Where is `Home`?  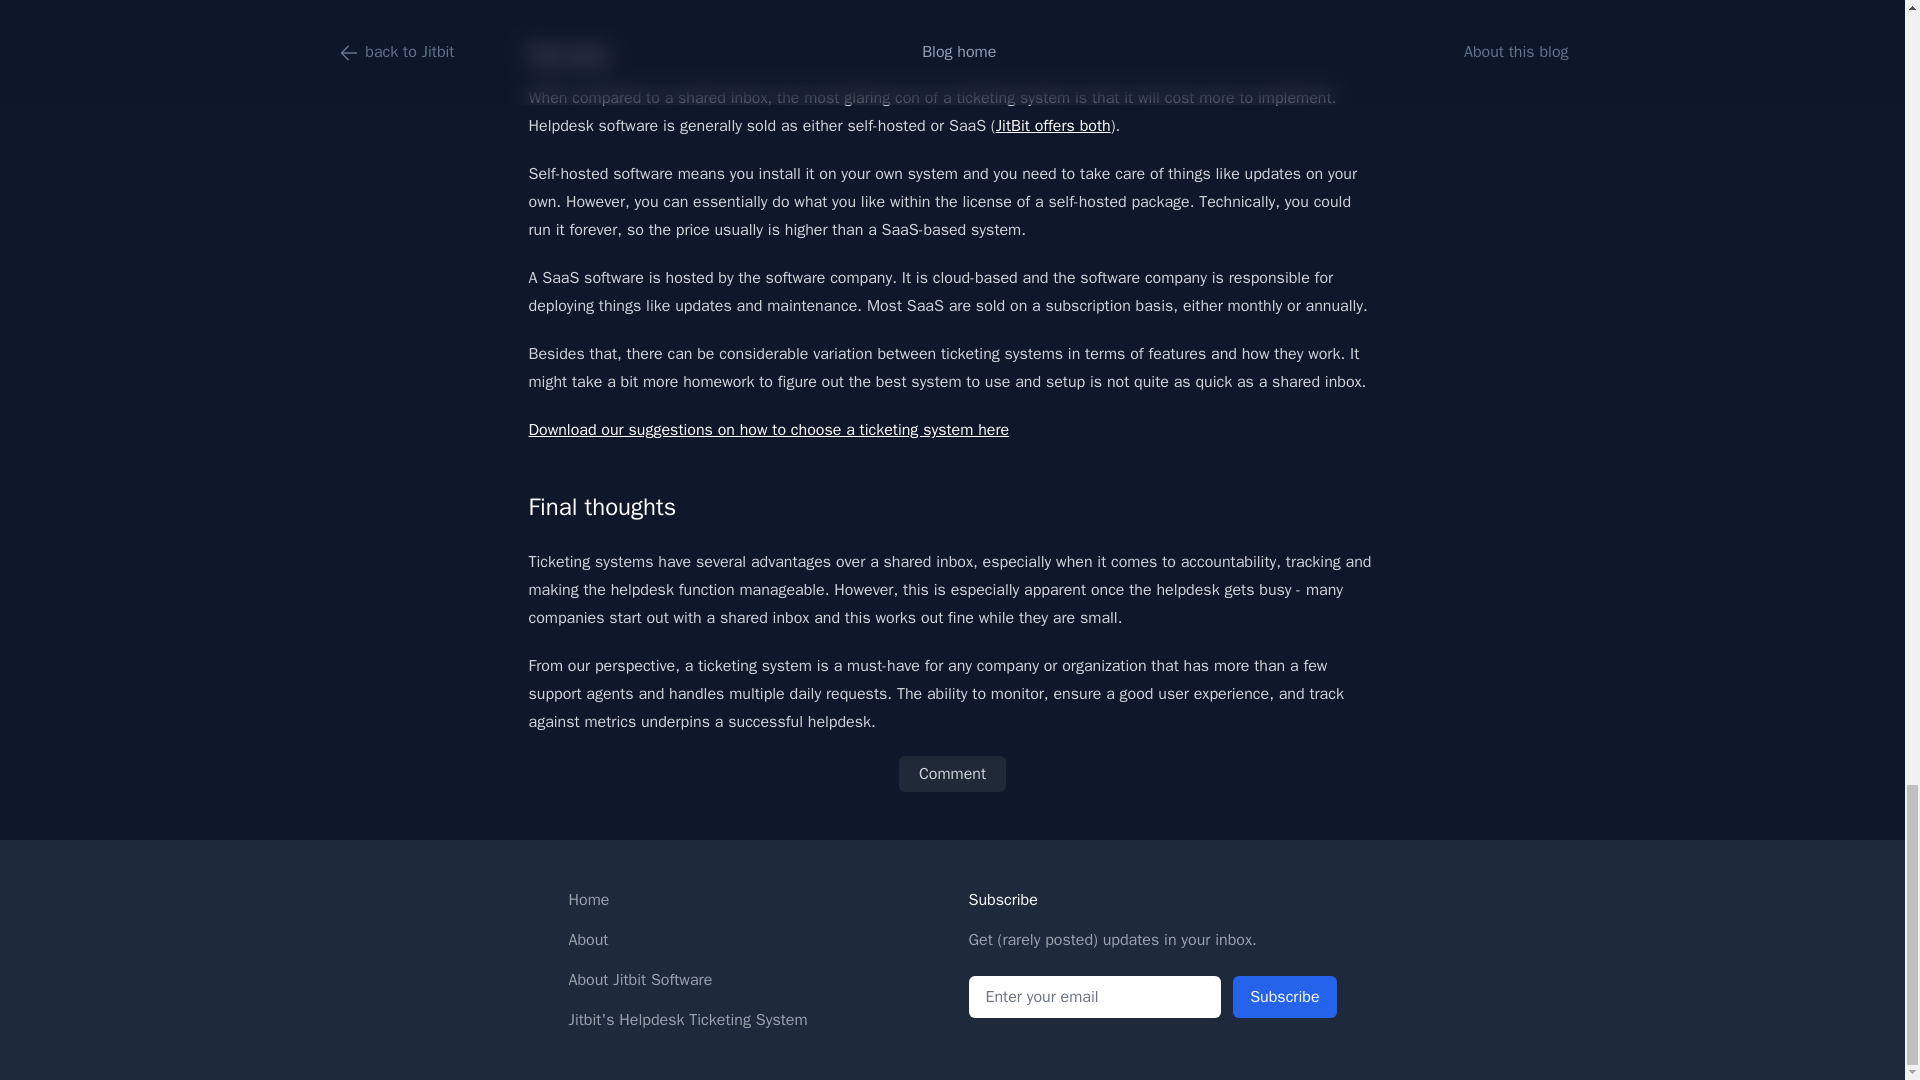
Home is located at coordinates (588, 900).